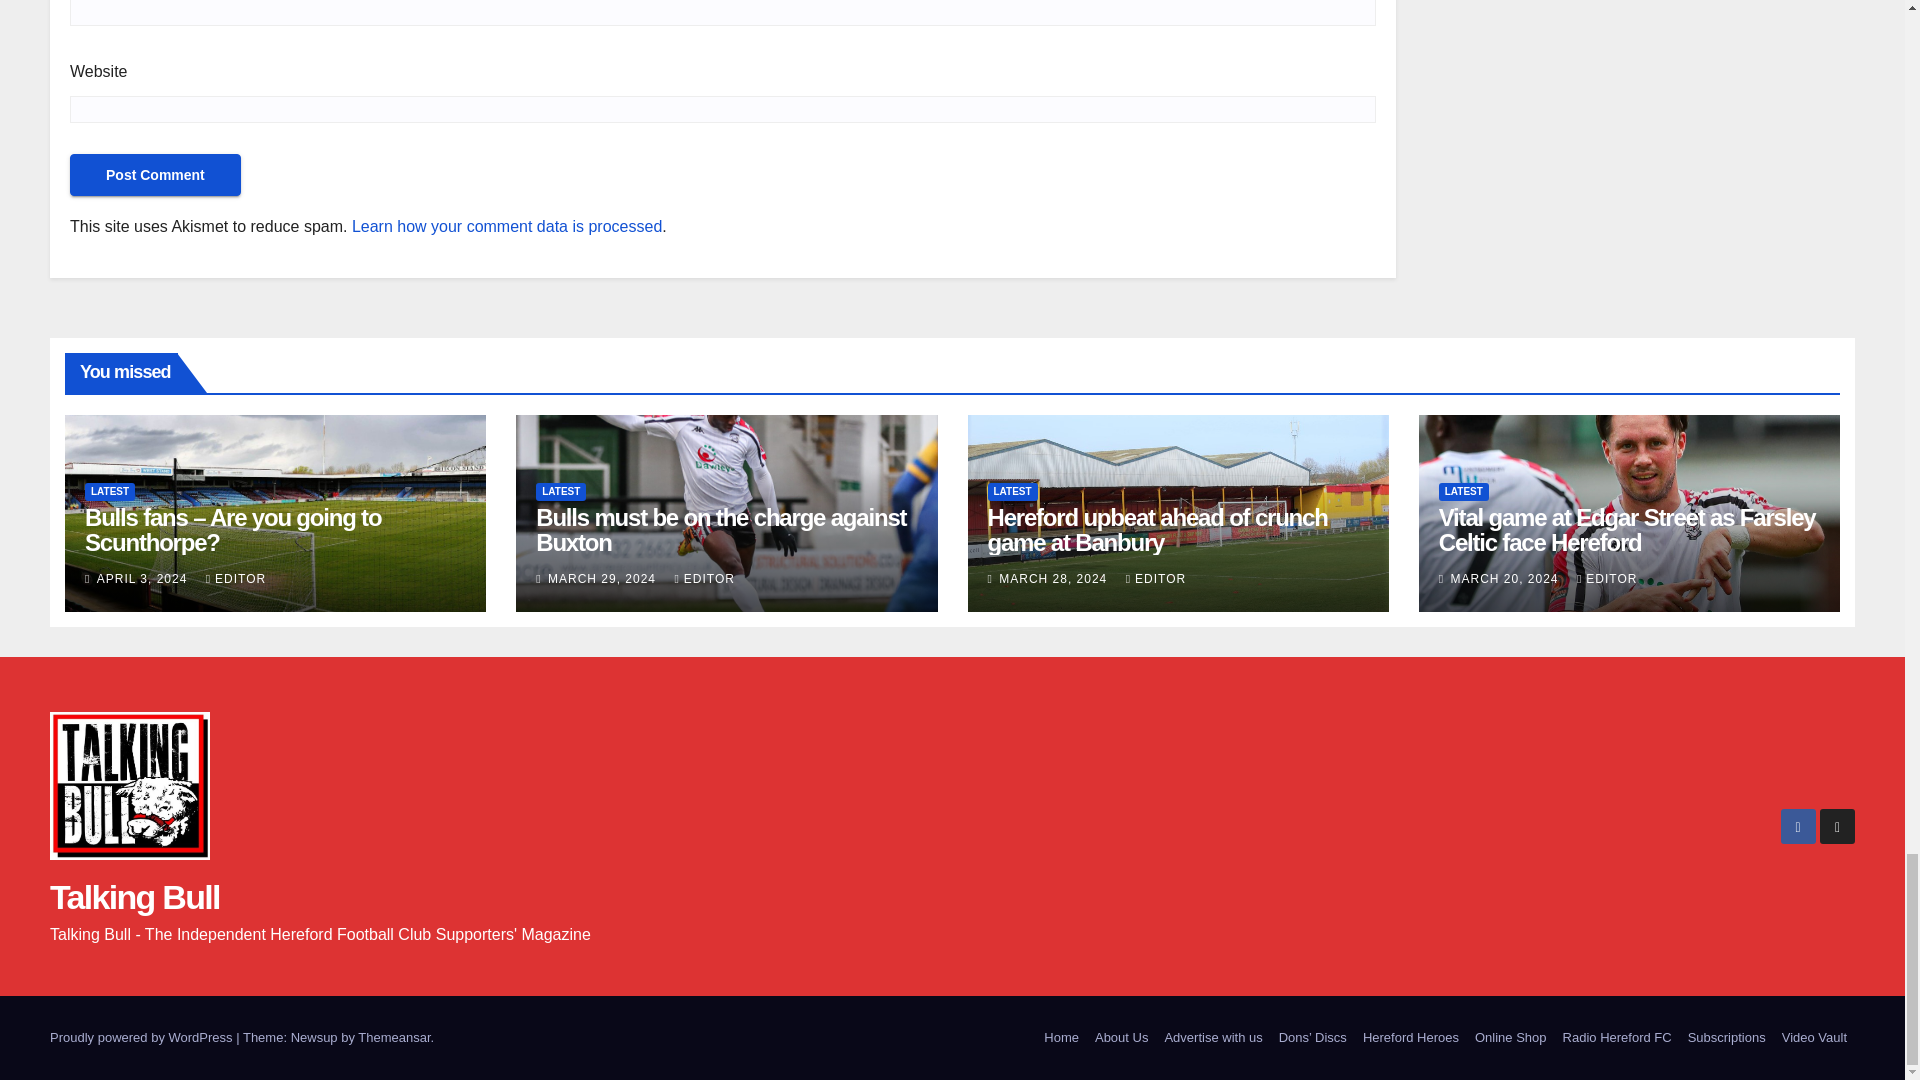  Describe the element at coordinates (155, 174) in the screenshot. I see `Post Comment` at that location.